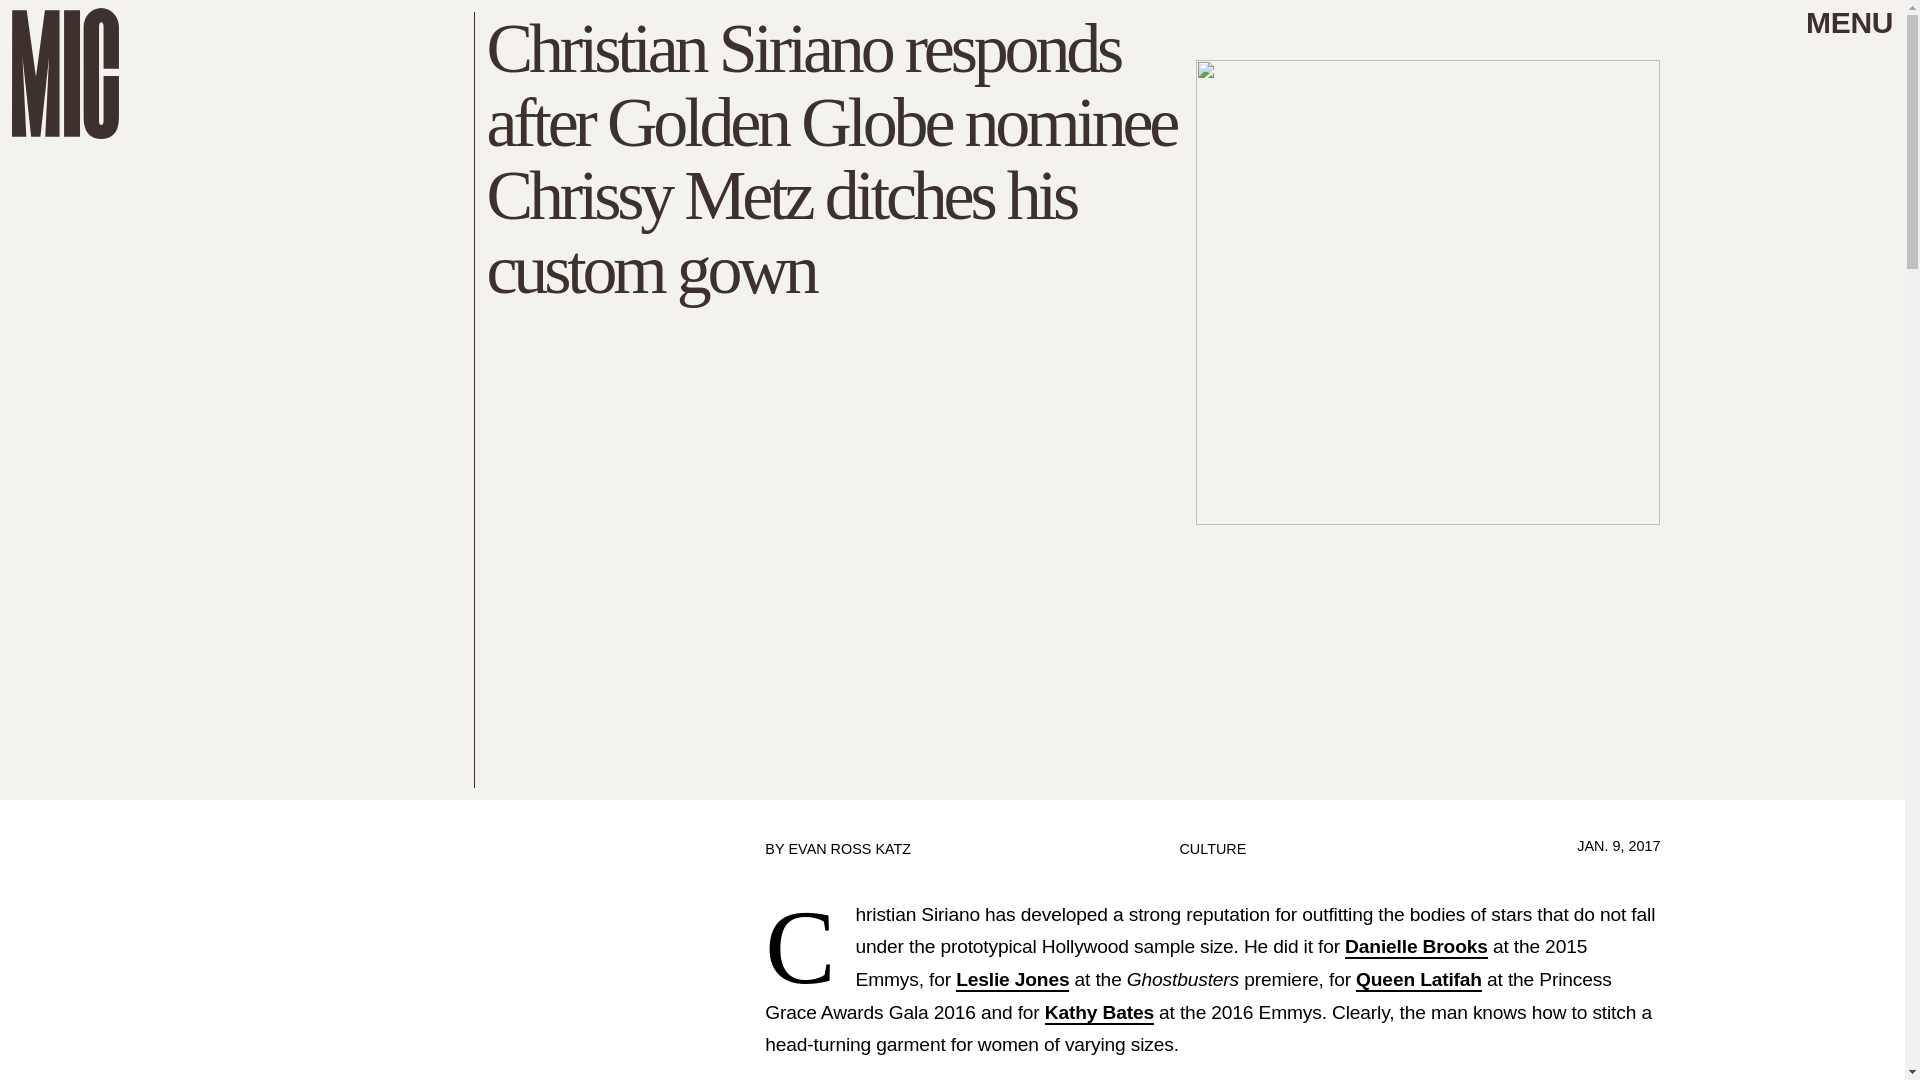  What do you see at coordinates (848, 849) in the screenshot?
I see `EVAN ROSS KATZ` at bounding box center [848, 849].